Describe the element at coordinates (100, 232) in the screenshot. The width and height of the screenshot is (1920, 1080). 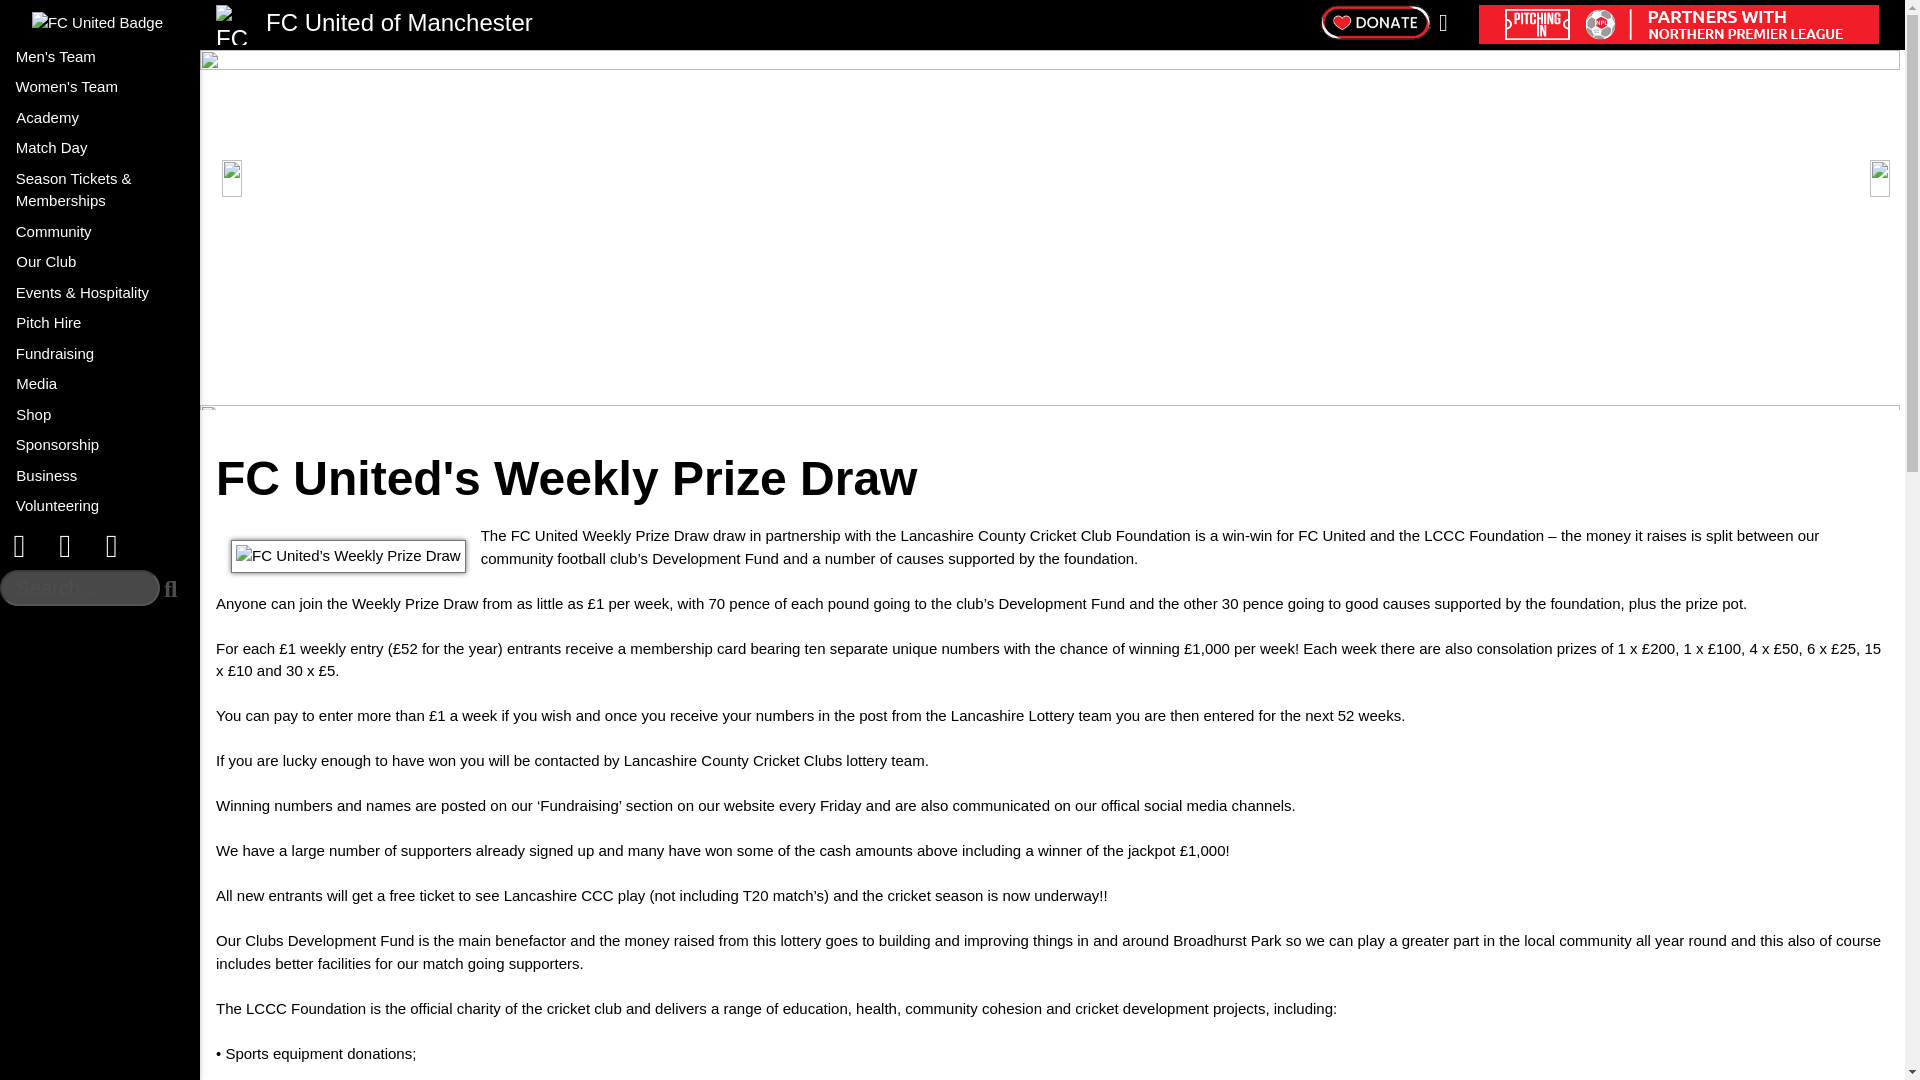
I see `Community` at that location.